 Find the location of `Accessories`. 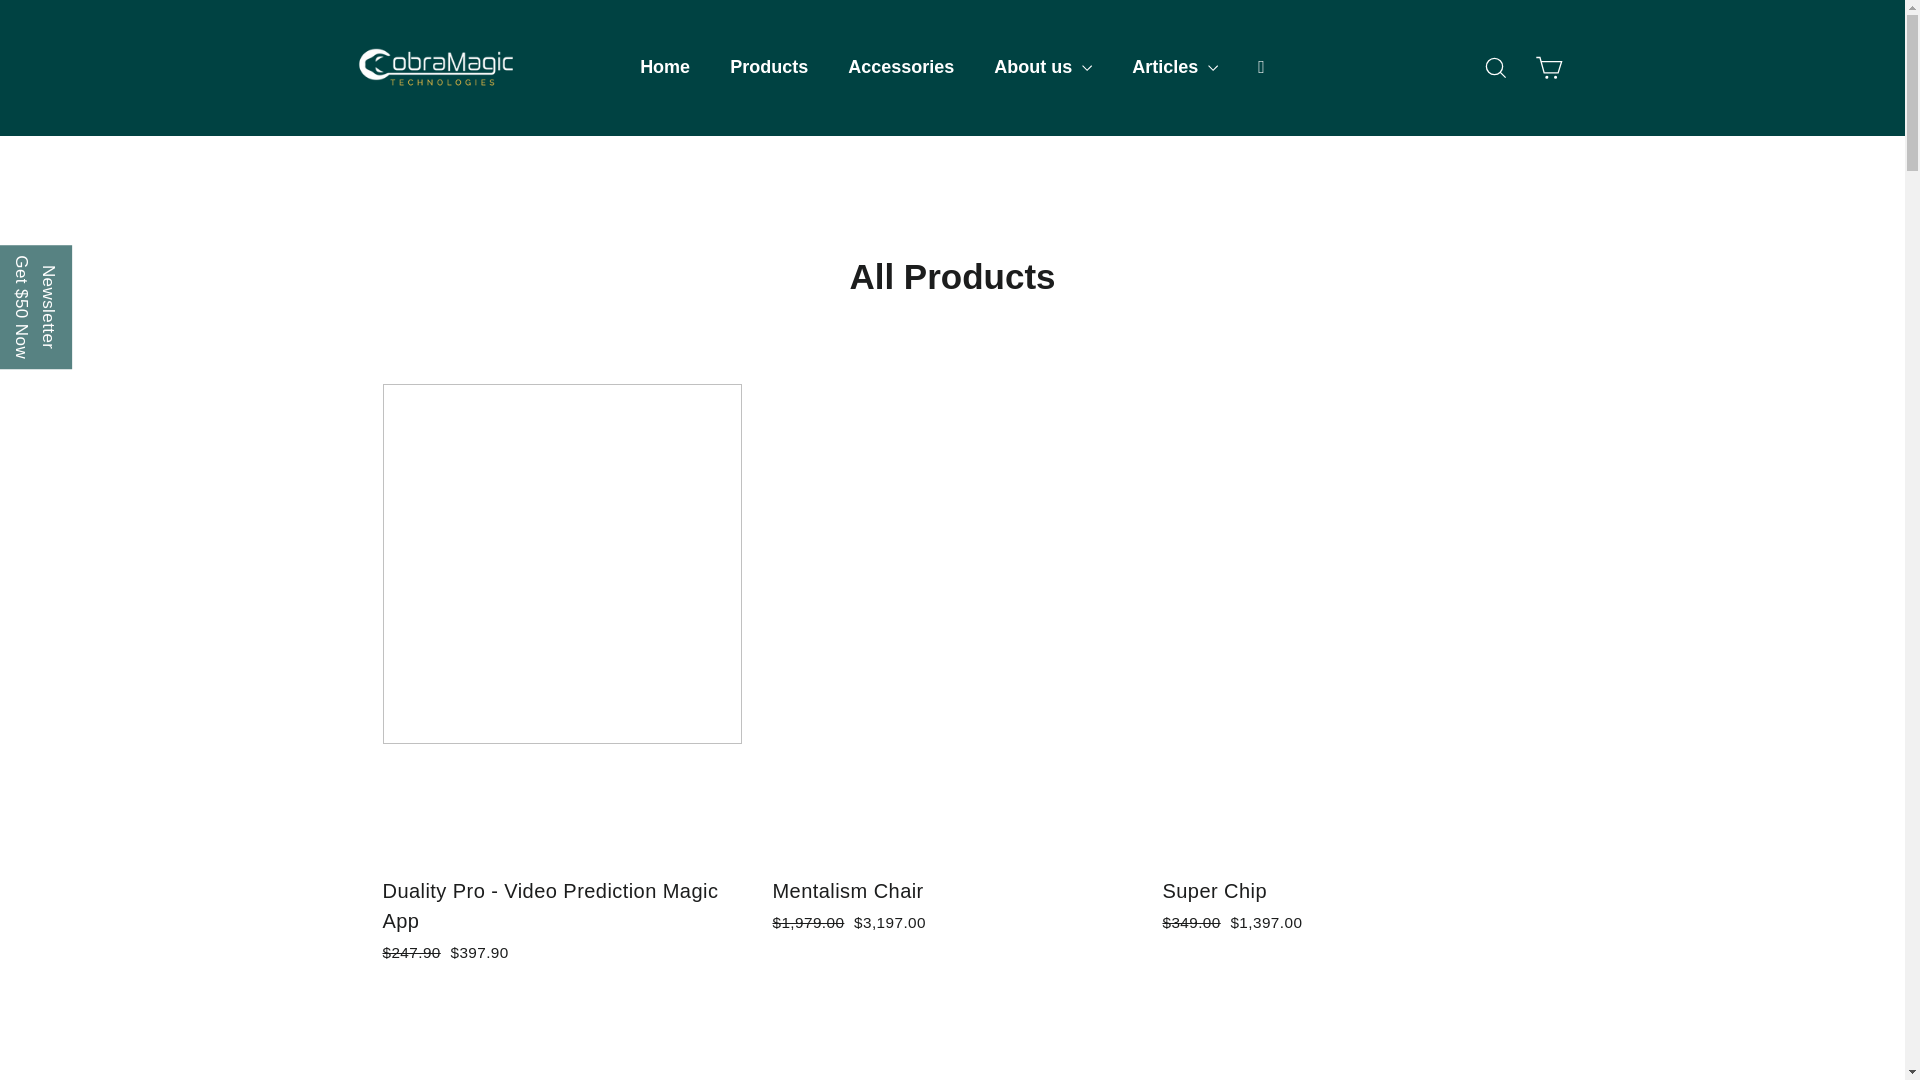

Accessories is located at coordinates (900, 68).